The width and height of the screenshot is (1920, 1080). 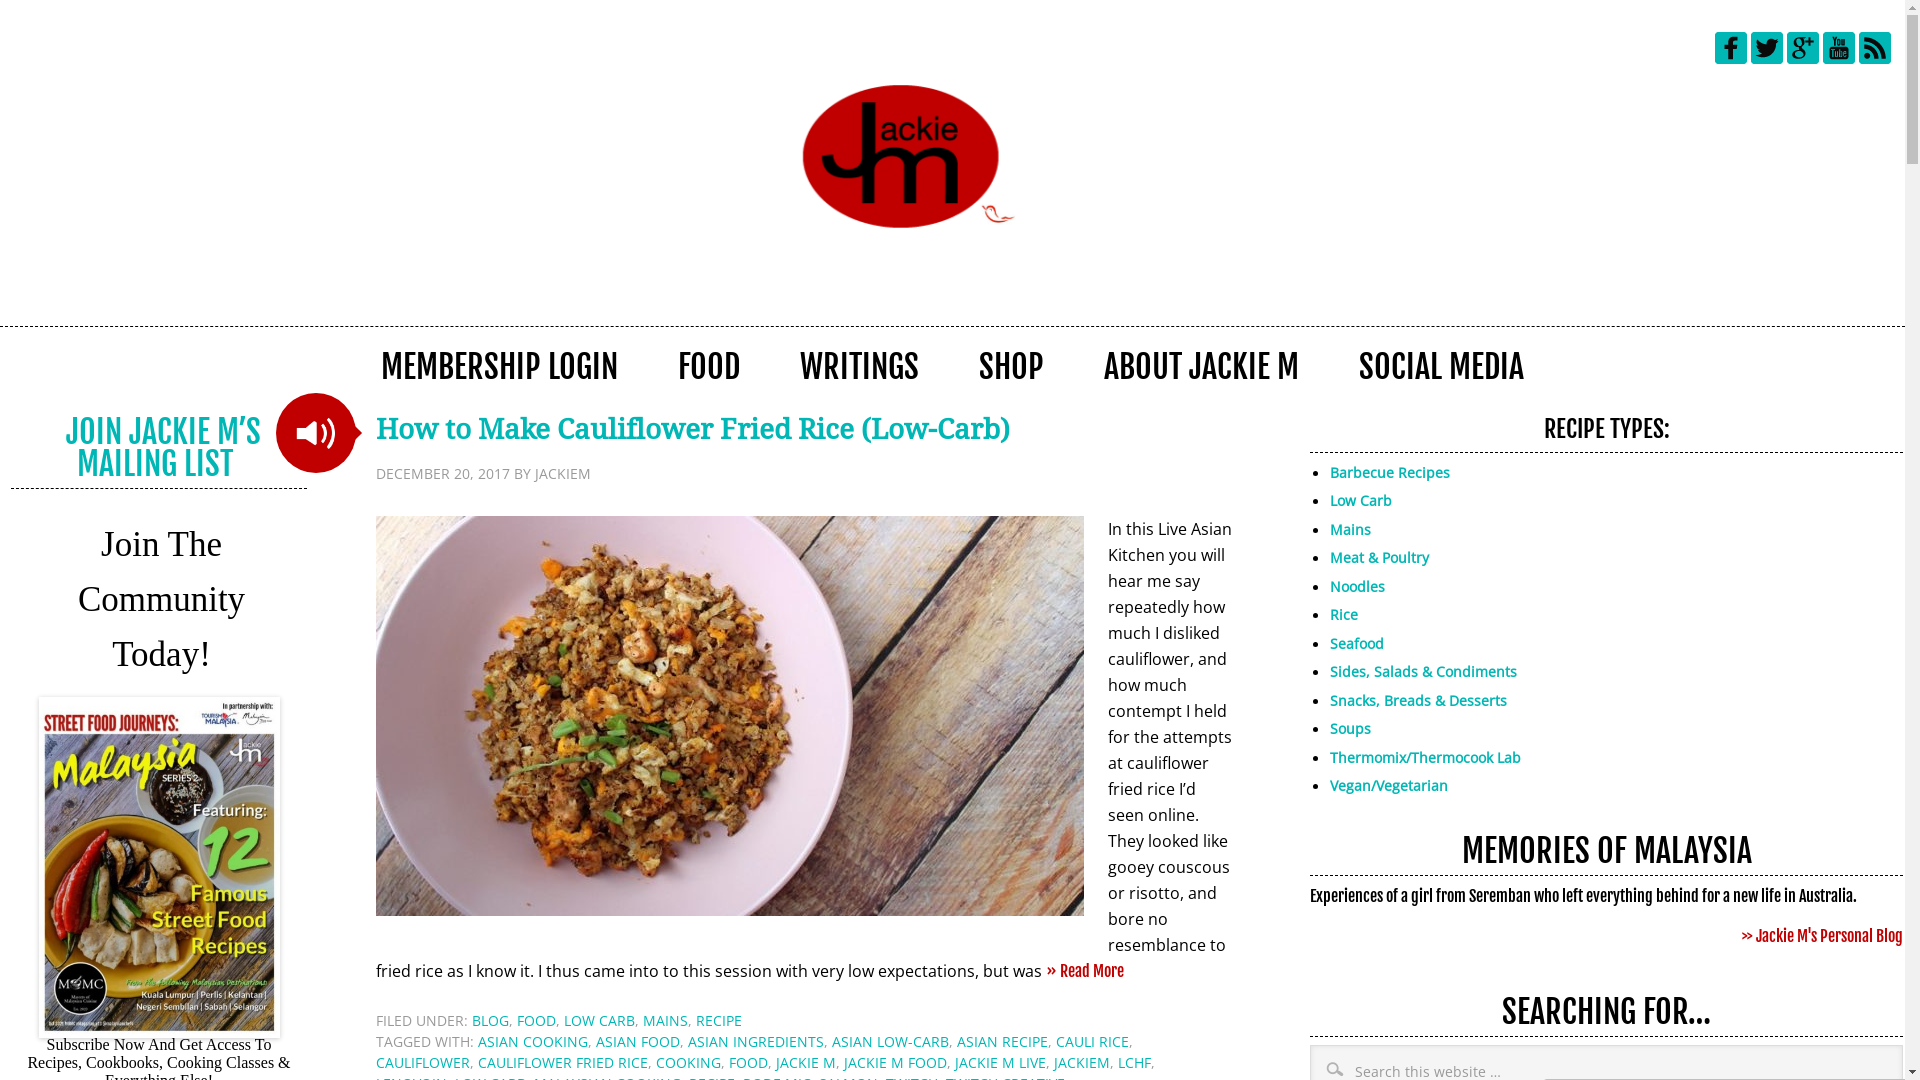 I want to click on Read Content, so click(x=316, y=433).